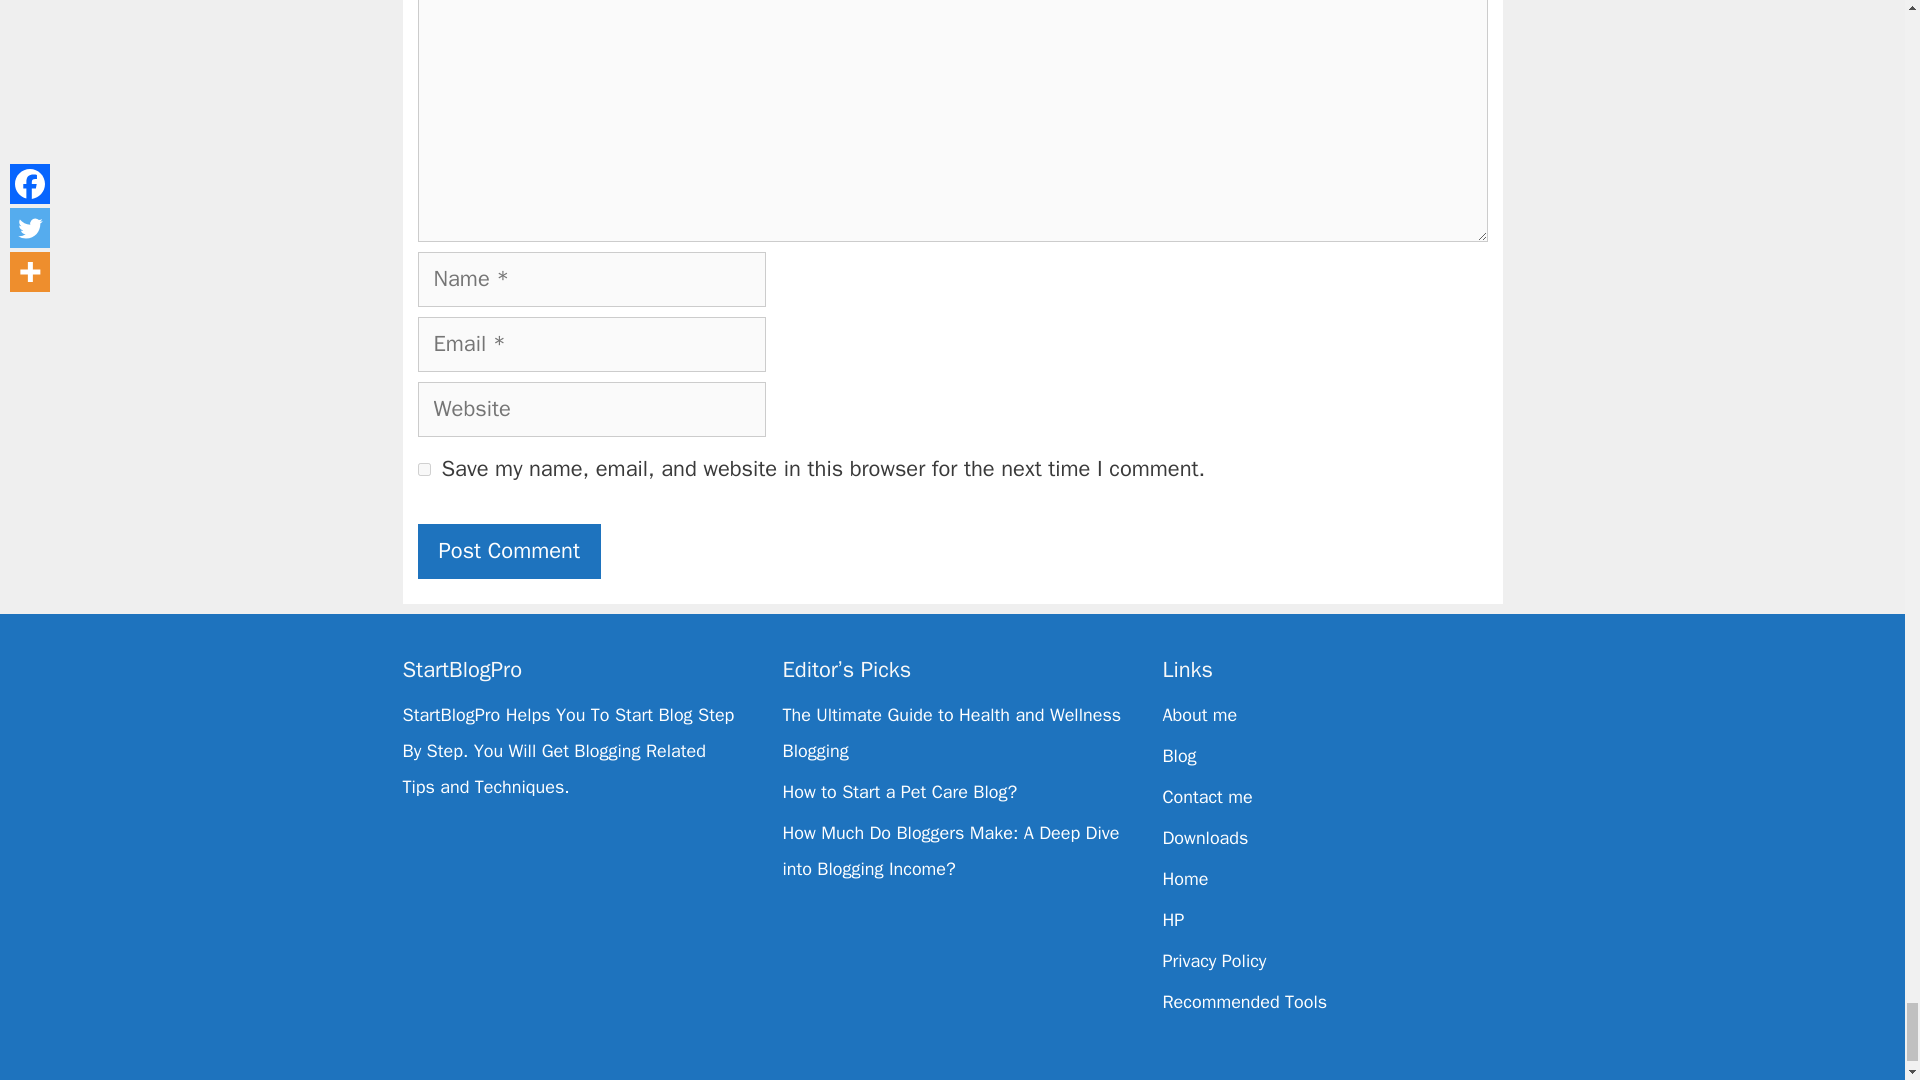  What do you see at coordinates (424, 470) in the screenshot?
I see `yes` at bounding box center [424, 470].